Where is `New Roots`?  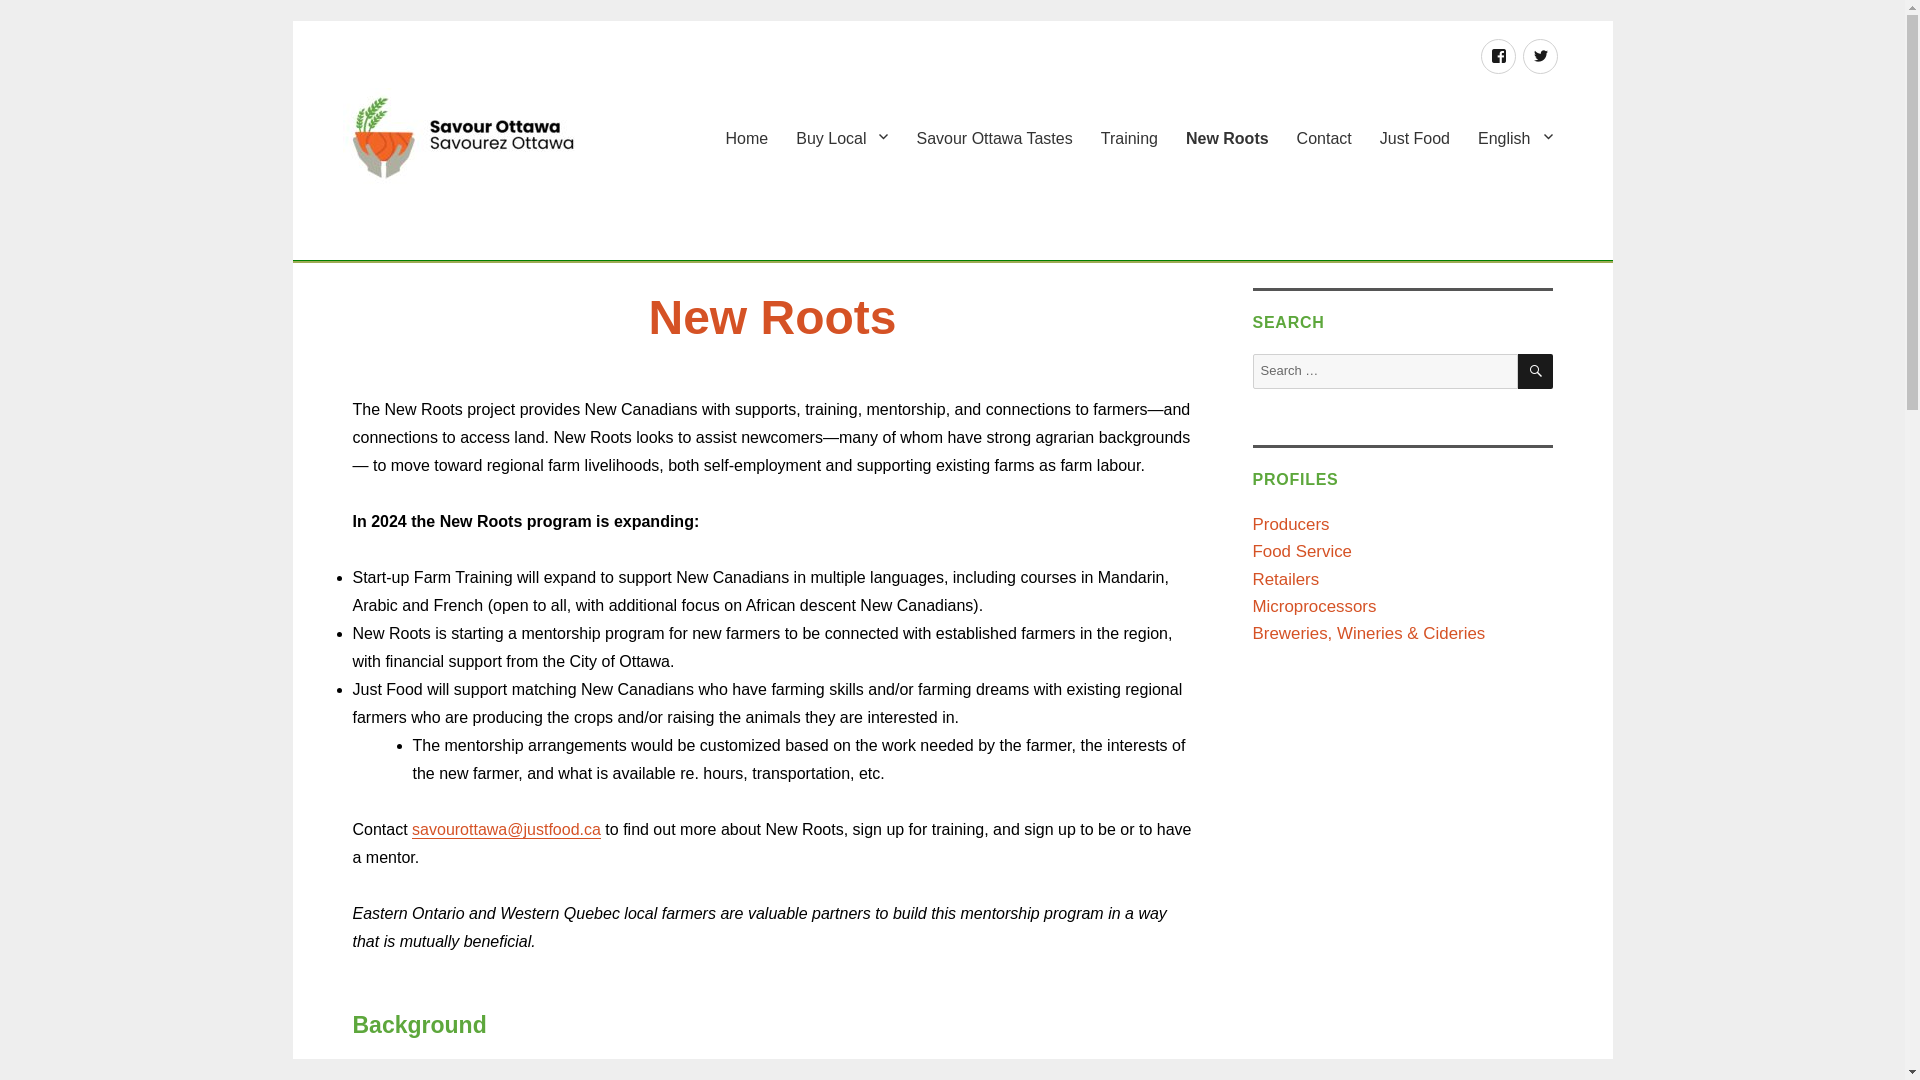 New Roots is located at coordinates (1226, 137).